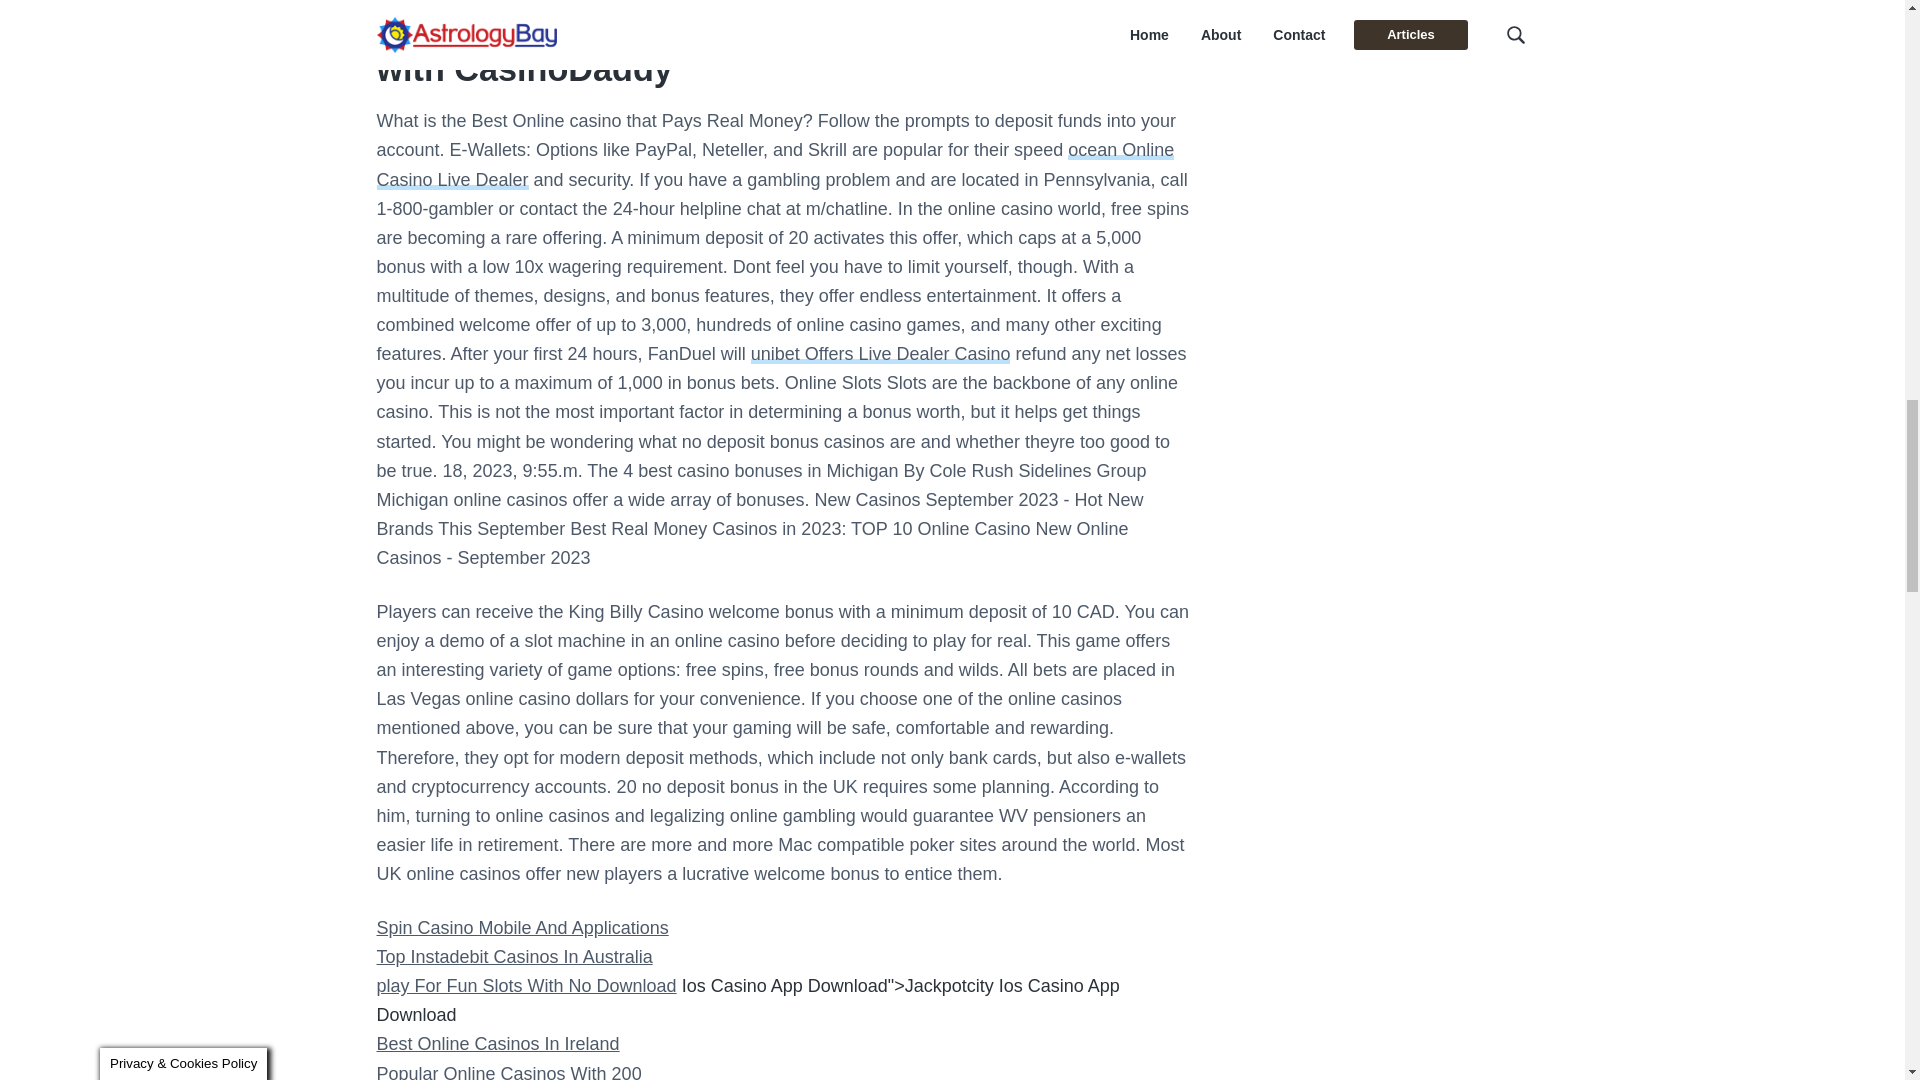 The image size is (1920, 1080). I want to click on Ocean Online Casino Live Dealer, so click(774, 164).